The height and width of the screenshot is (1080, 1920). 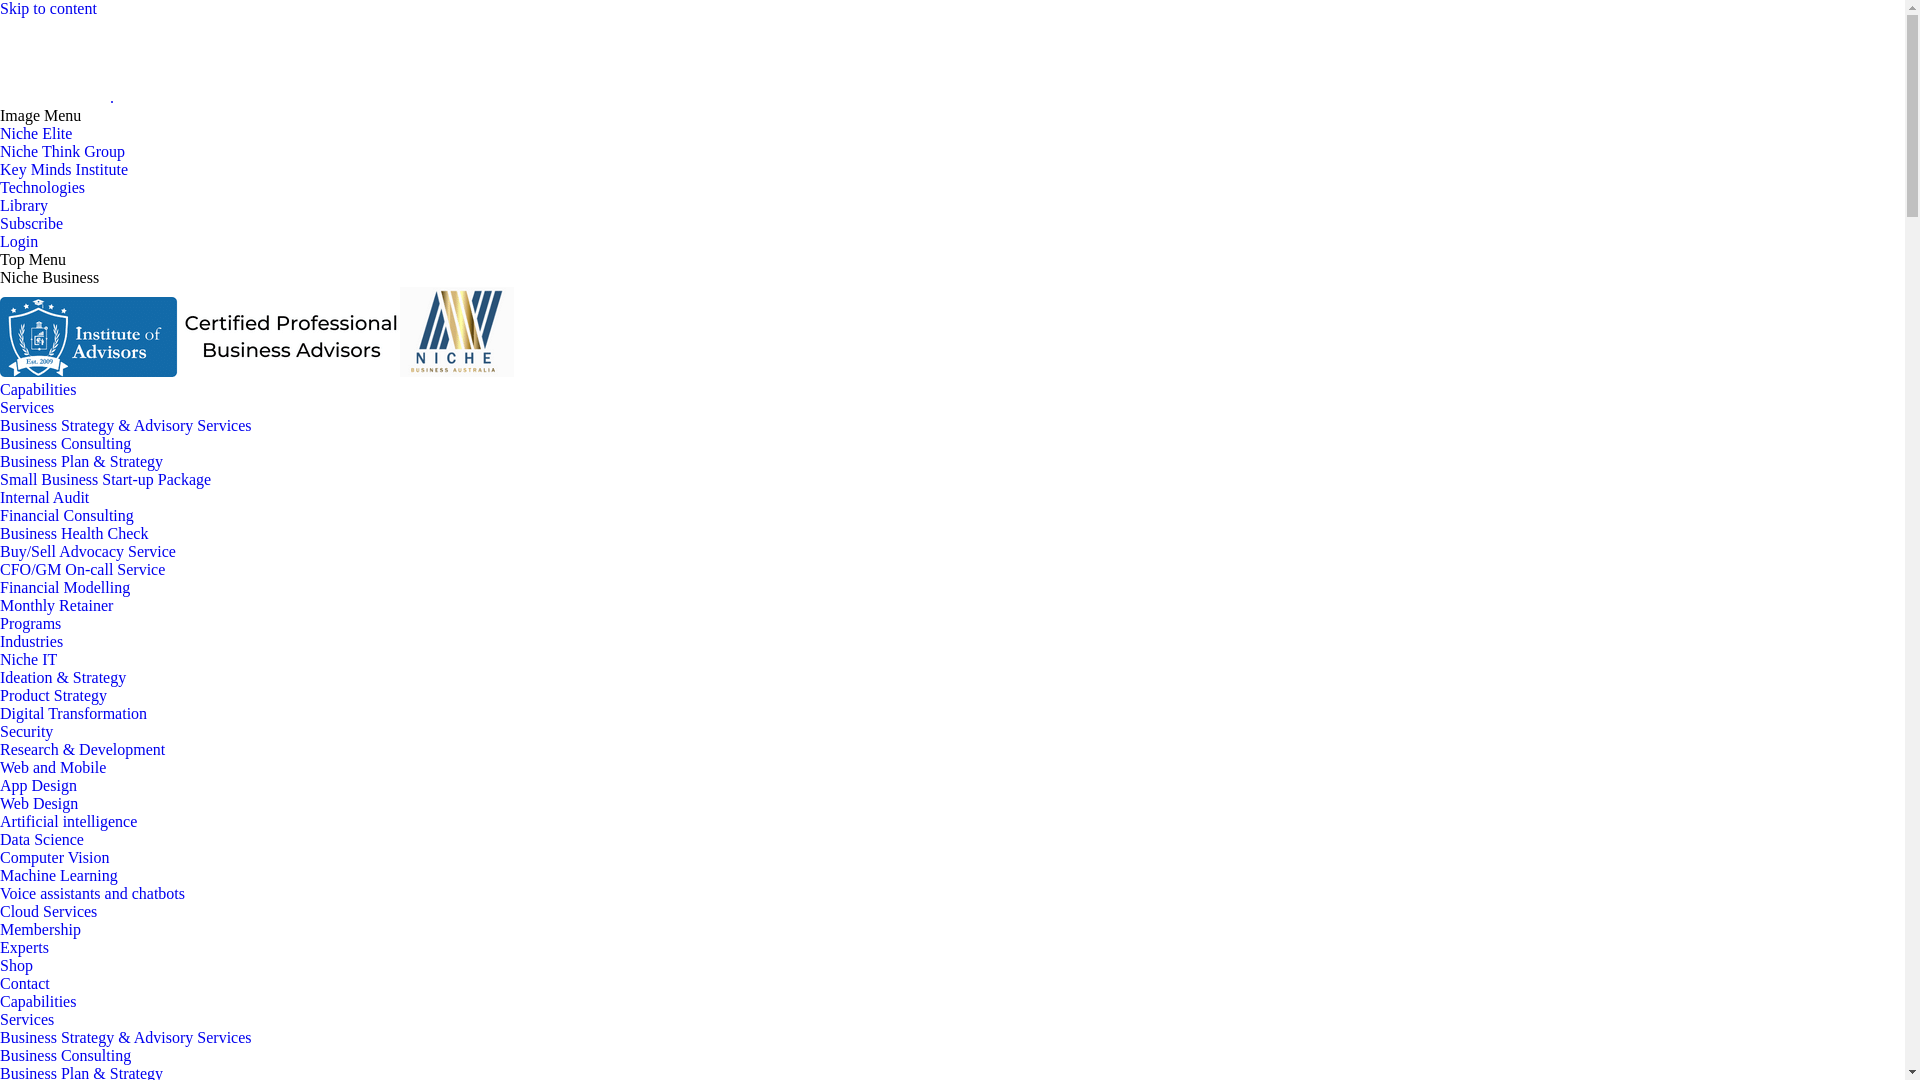 What do you see at coordinates (48, 912) in the screenshot?
I see `Cloud Services` at bounding box center [48, 912].